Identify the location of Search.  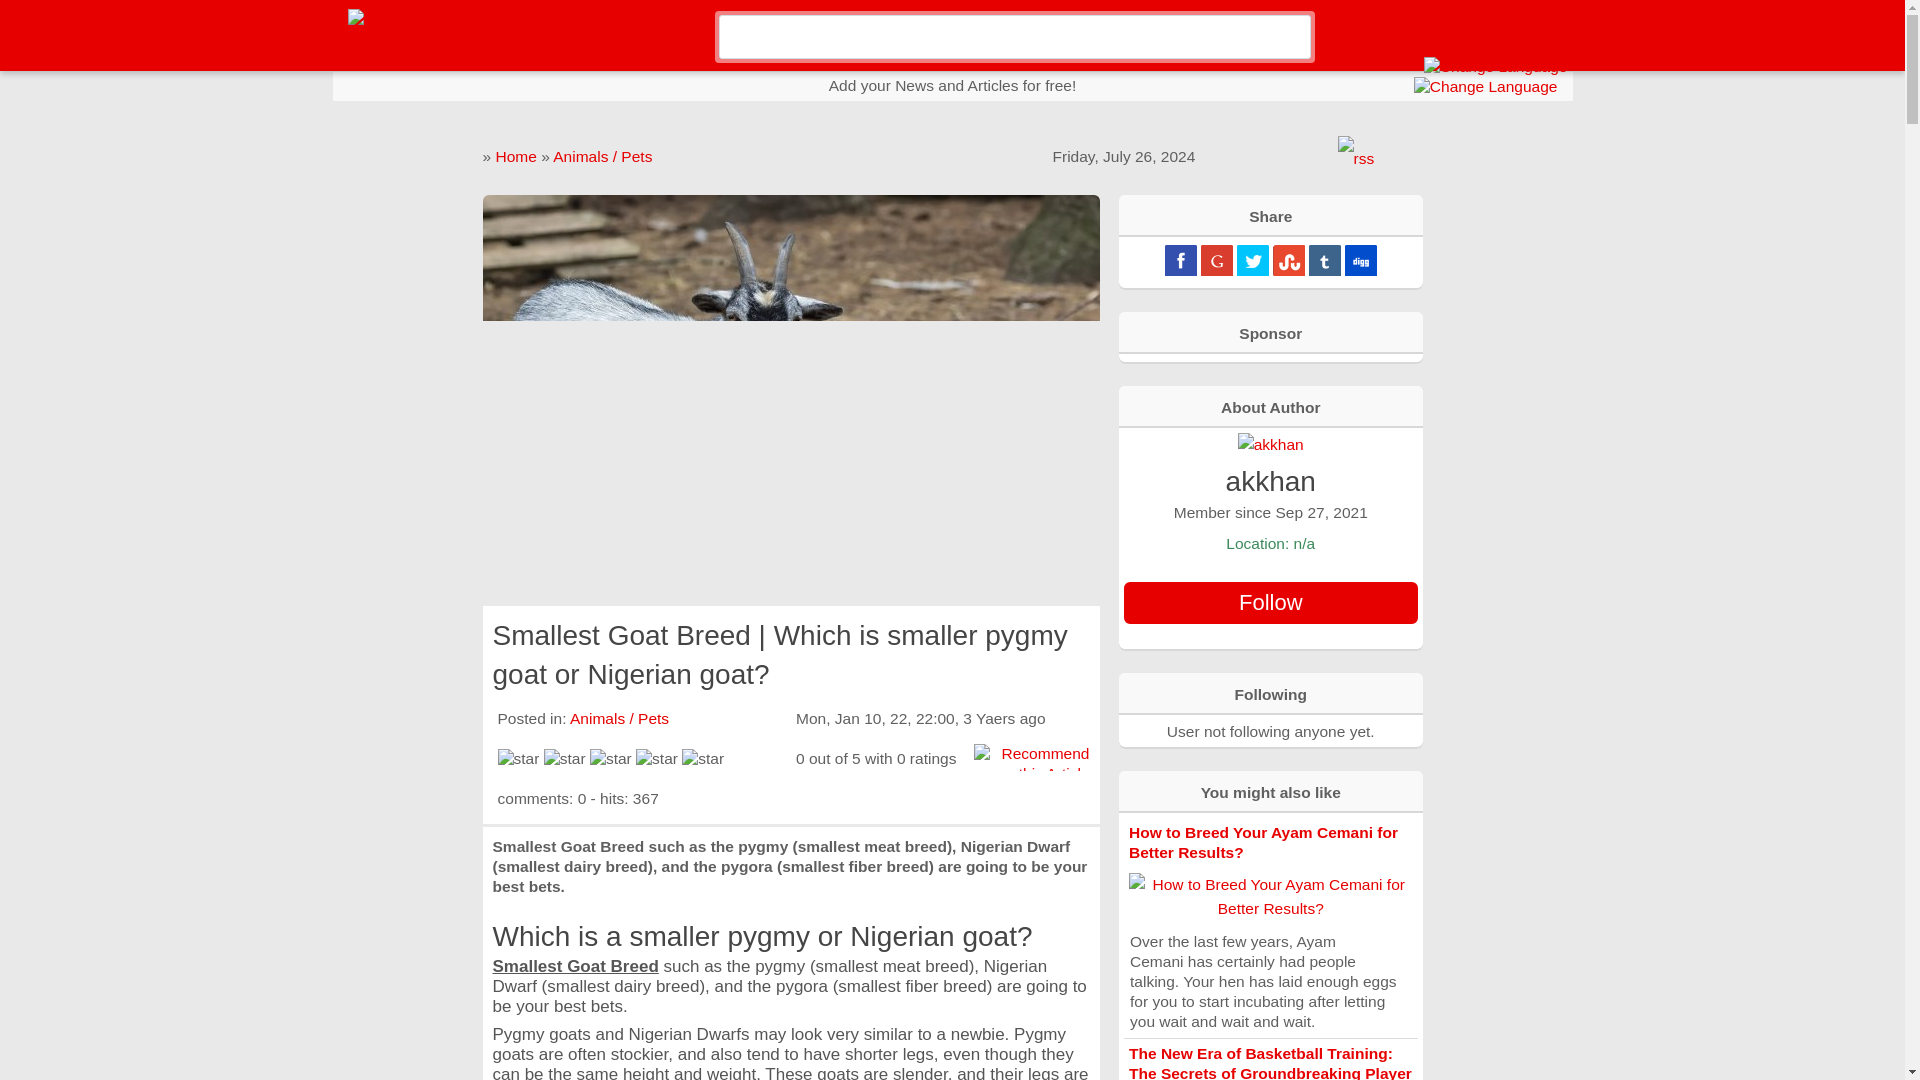
(1292, 39).